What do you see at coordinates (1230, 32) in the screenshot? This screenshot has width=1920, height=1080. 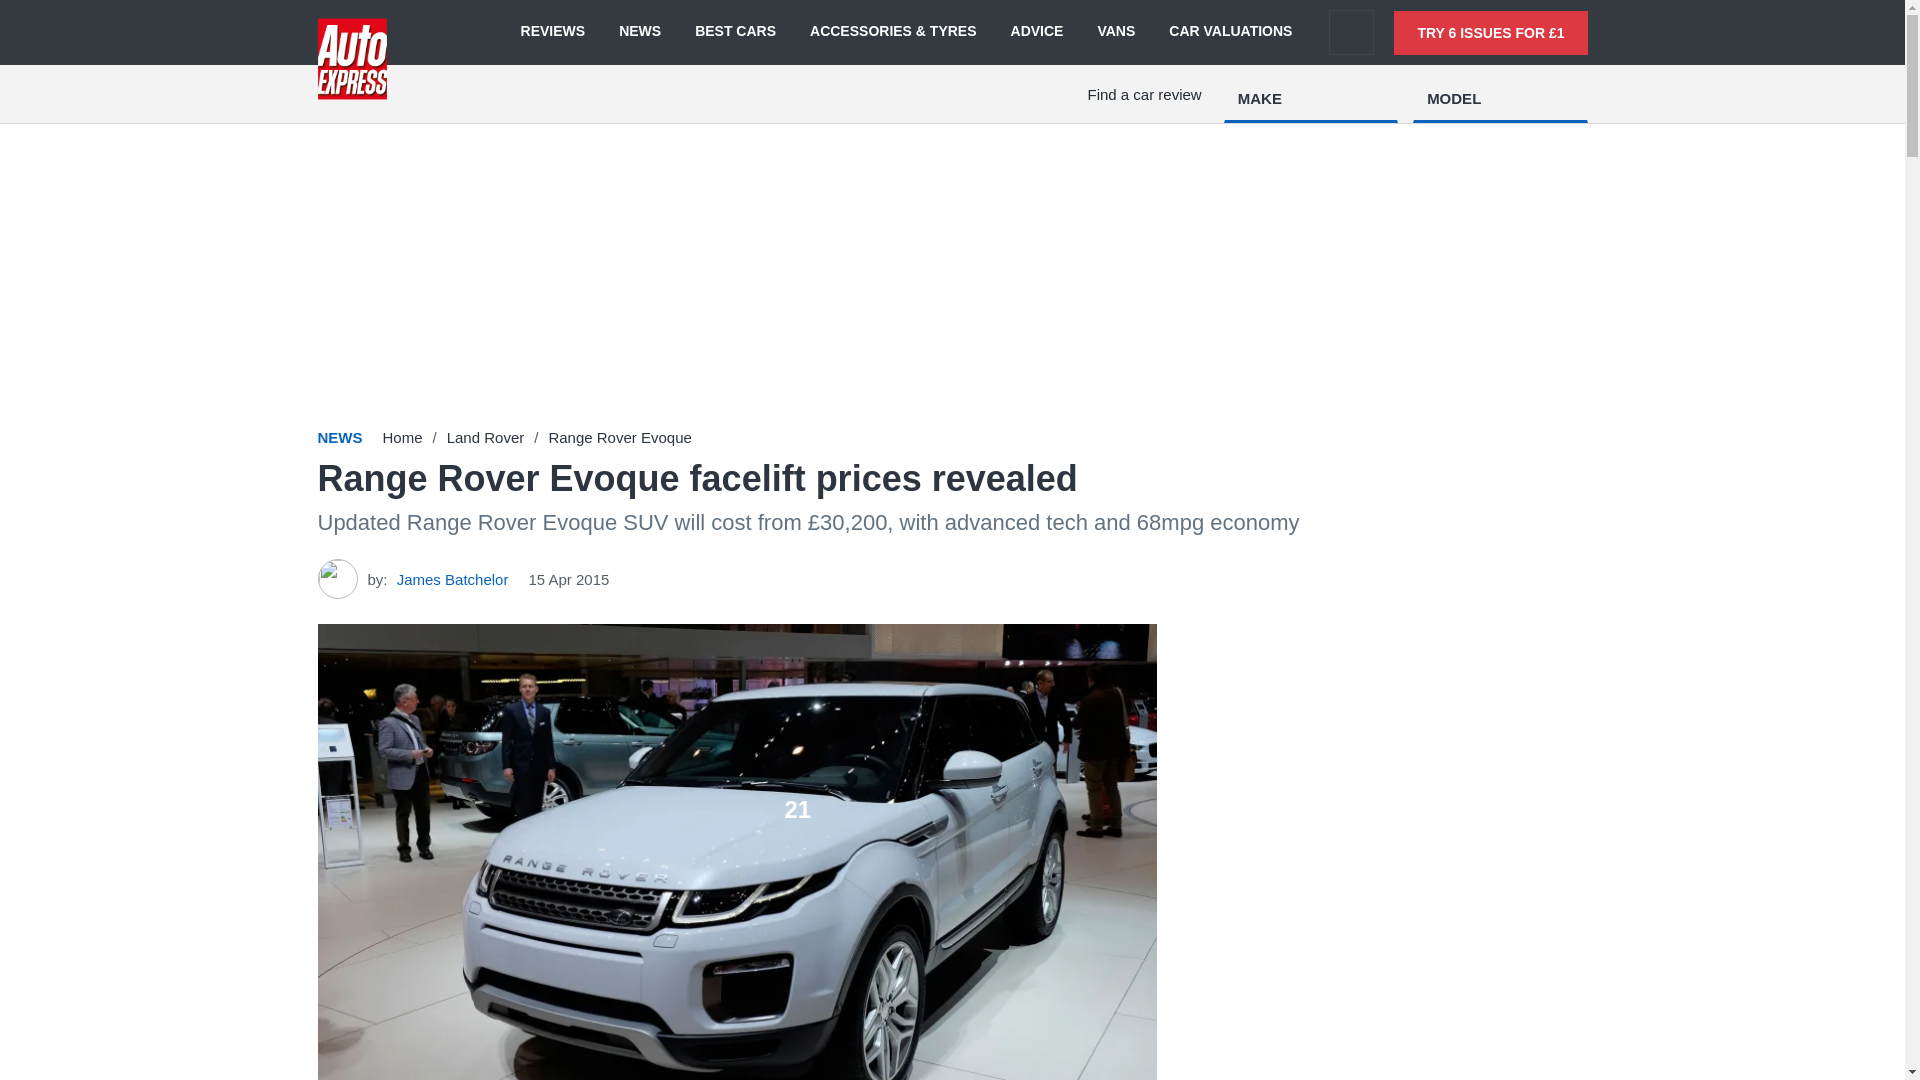 I see `CAR VALUATIONS` at bounding box center [1230, 32].